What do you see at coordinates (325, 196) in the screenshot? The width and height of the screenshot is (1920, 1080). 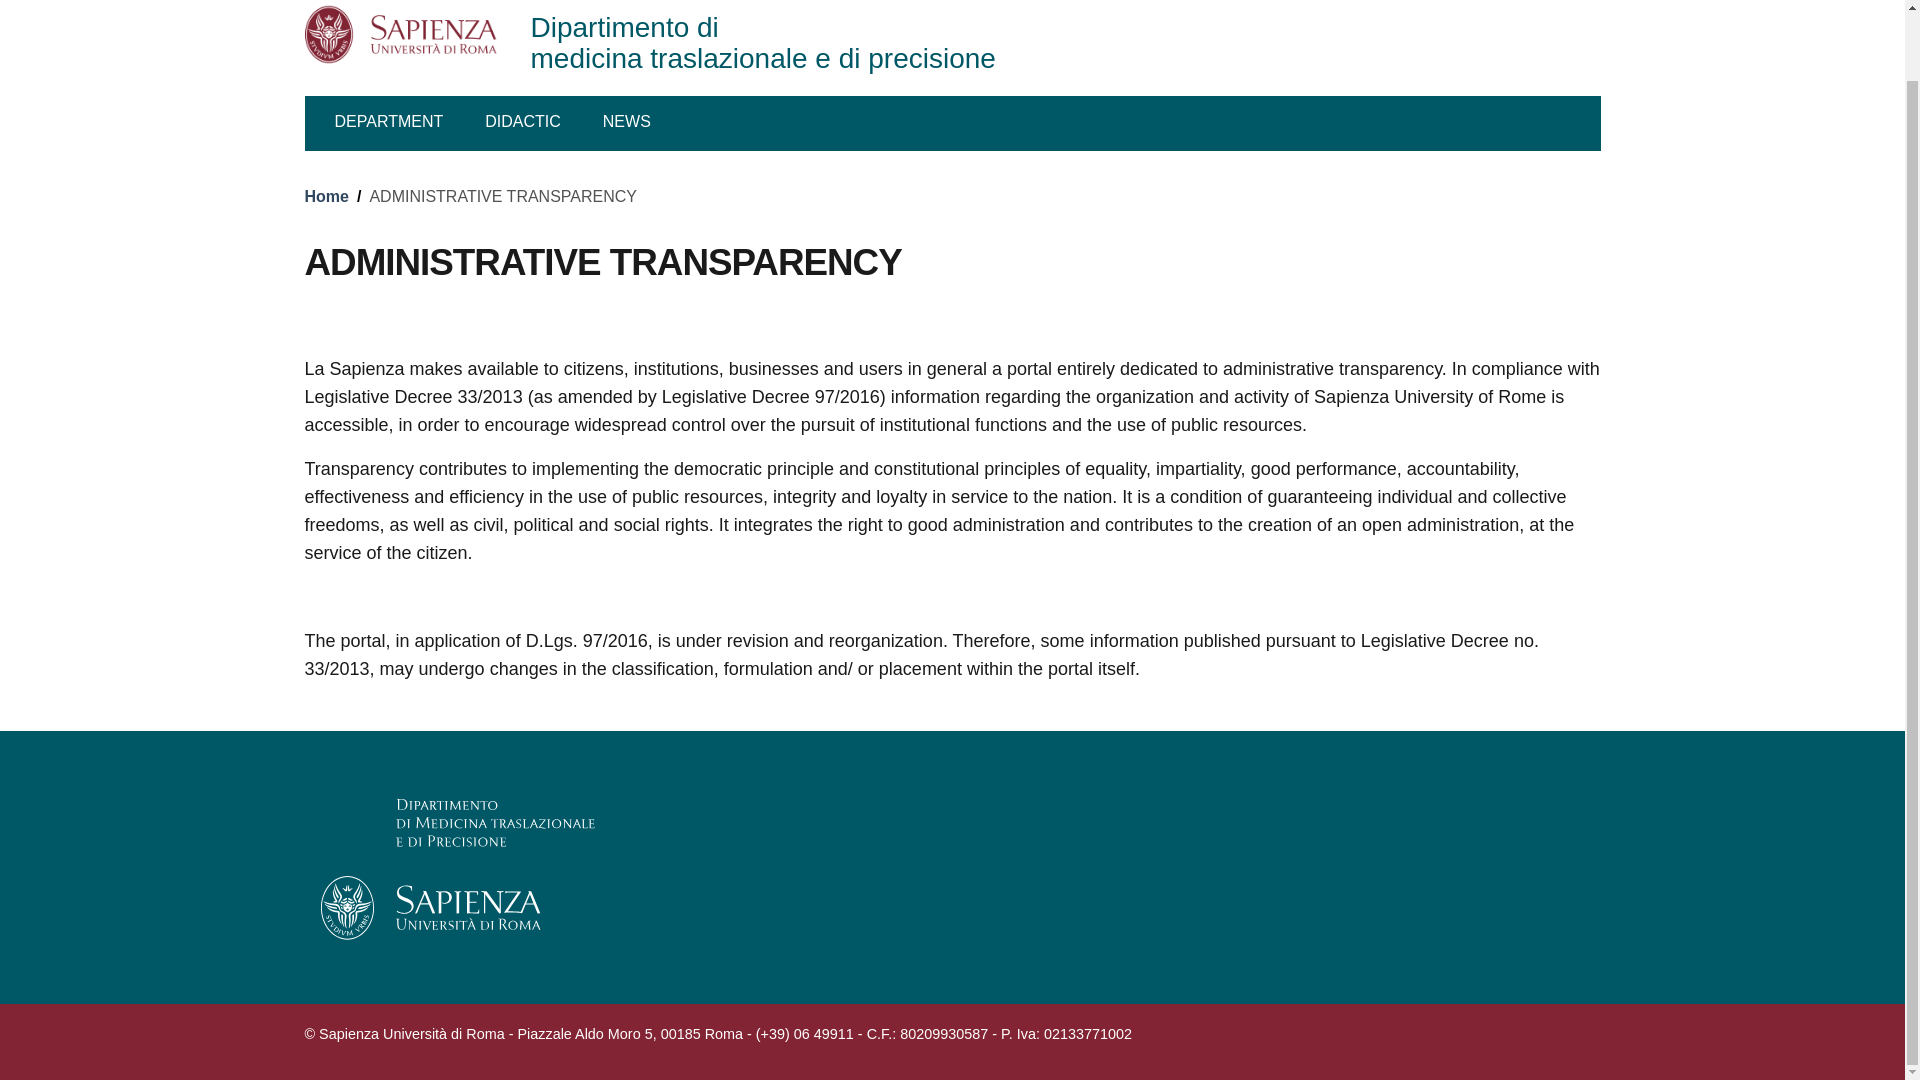 I see `Home` at bounding box center [325, 196].